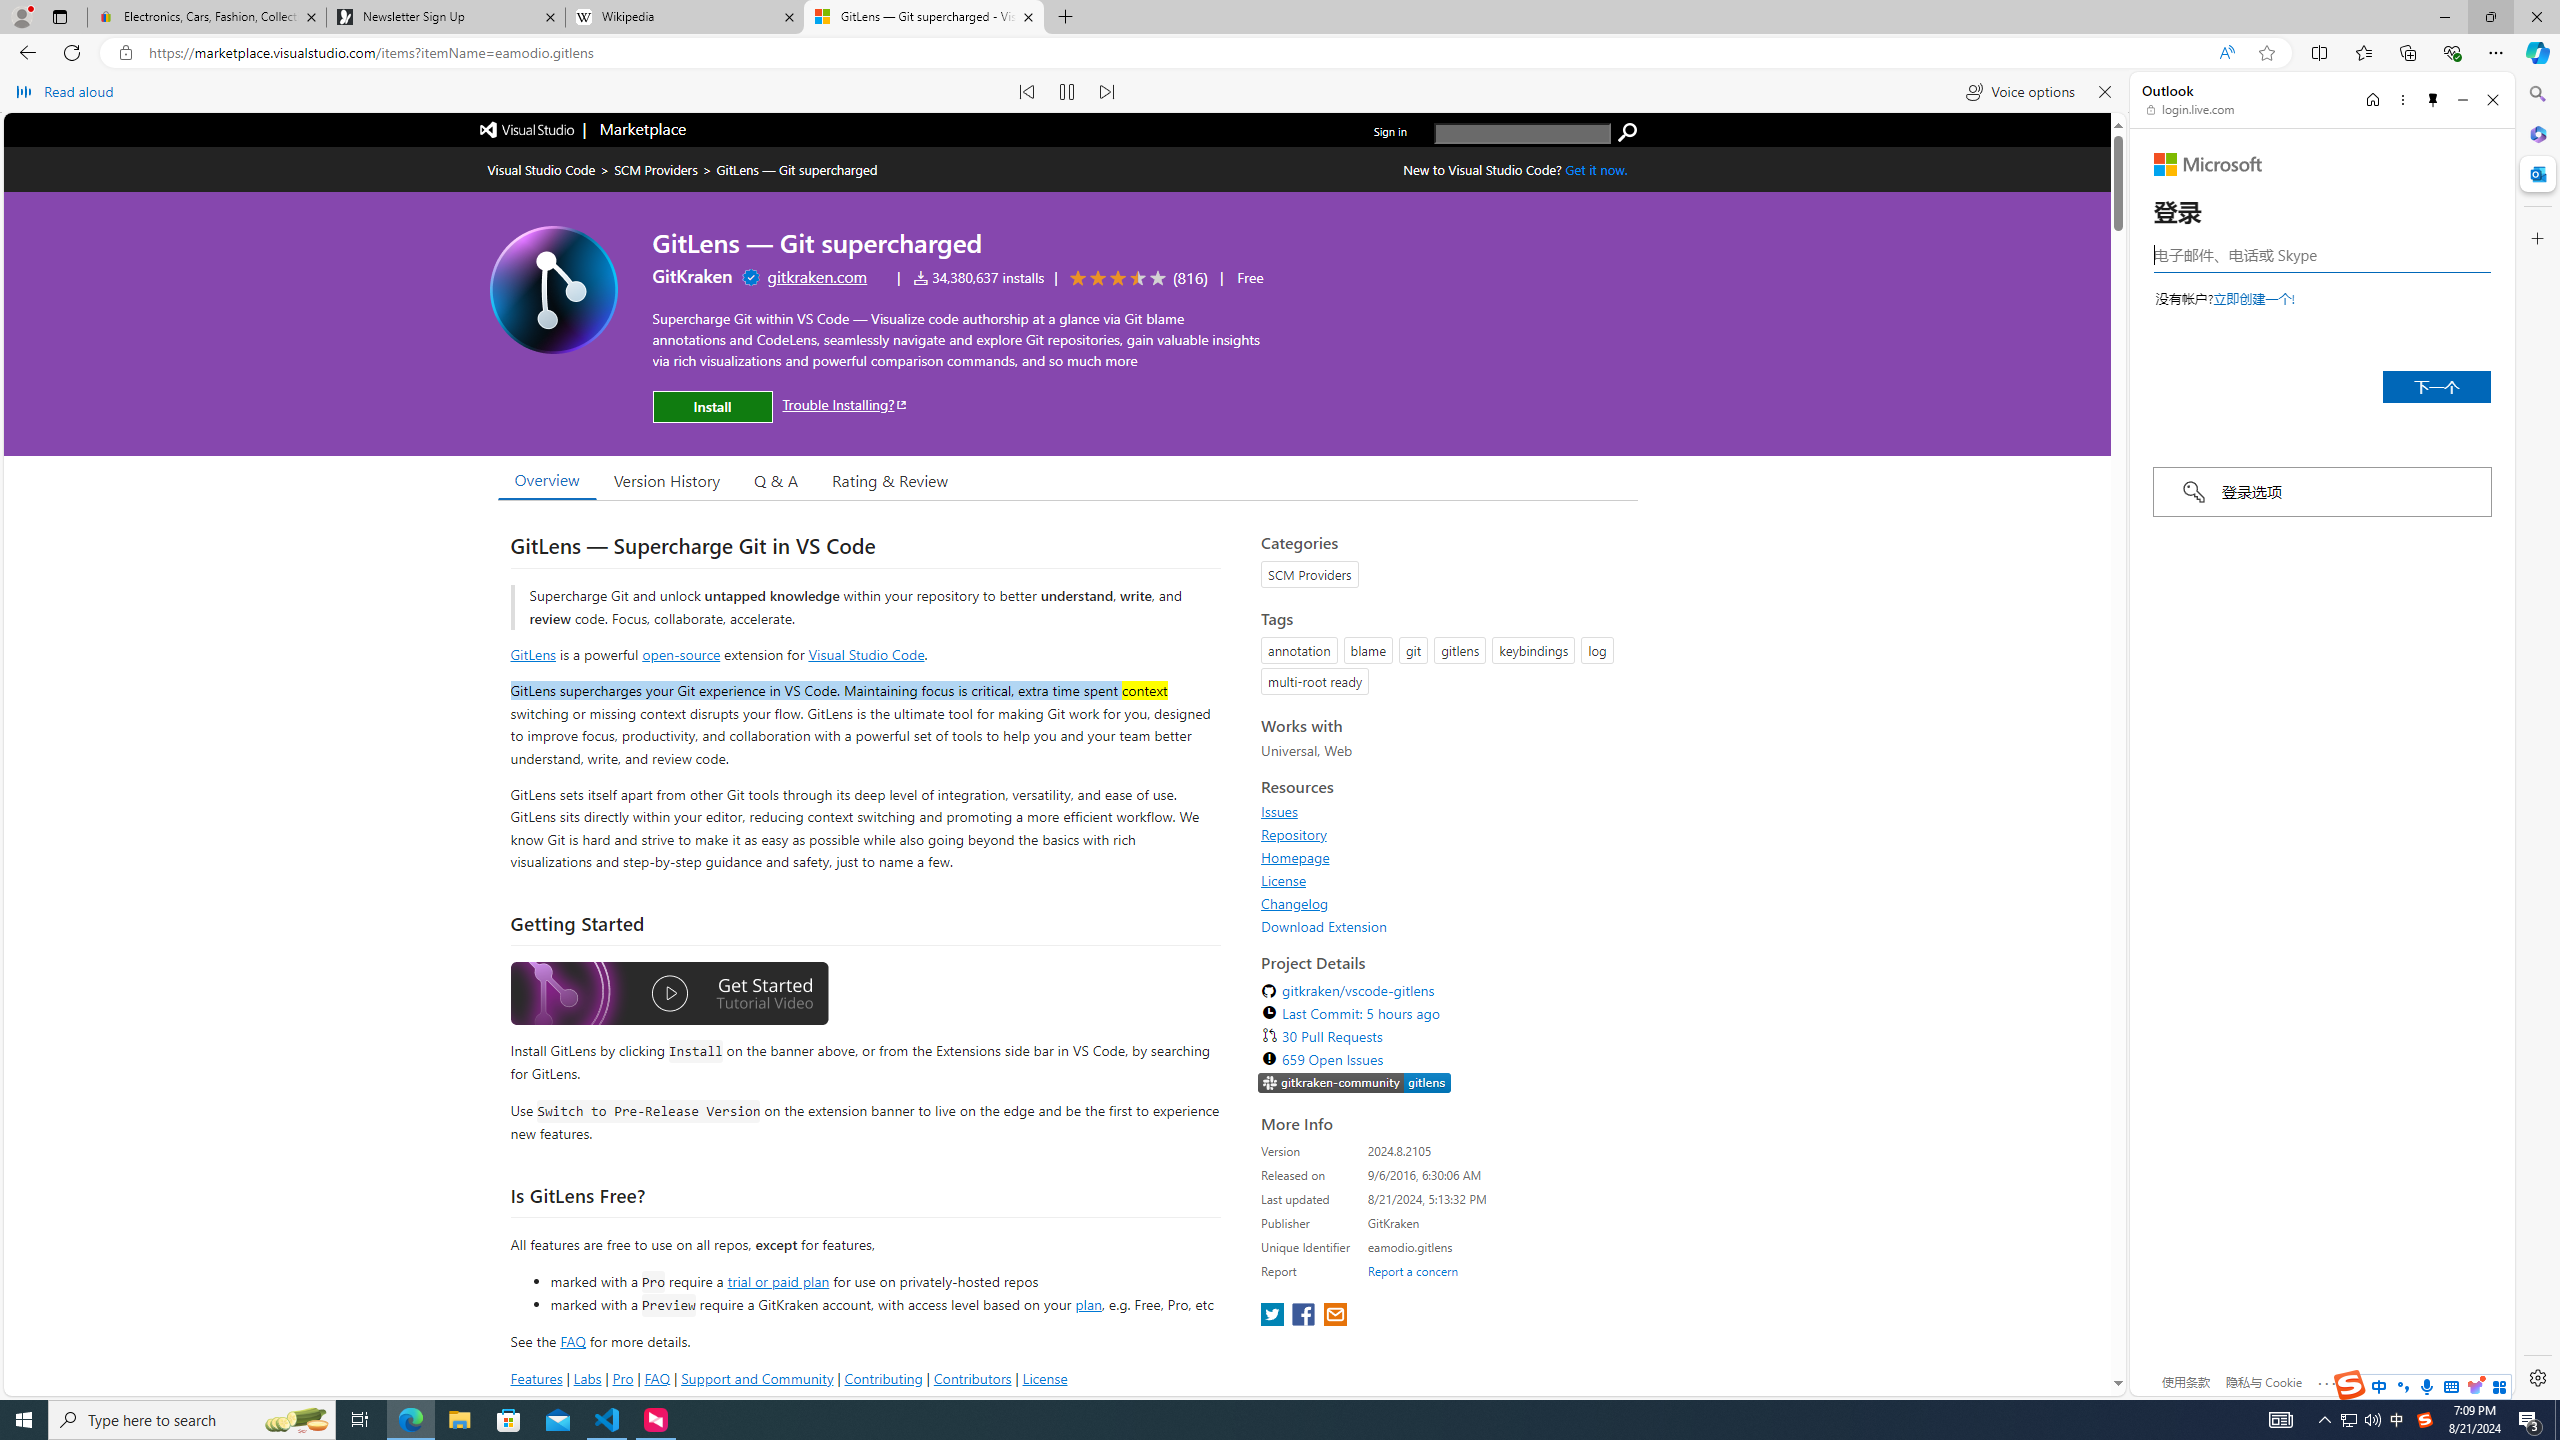  What do you see at coordinates (712, 407) in the screenshot?
I see `Install` at bounding box center [712, 407].